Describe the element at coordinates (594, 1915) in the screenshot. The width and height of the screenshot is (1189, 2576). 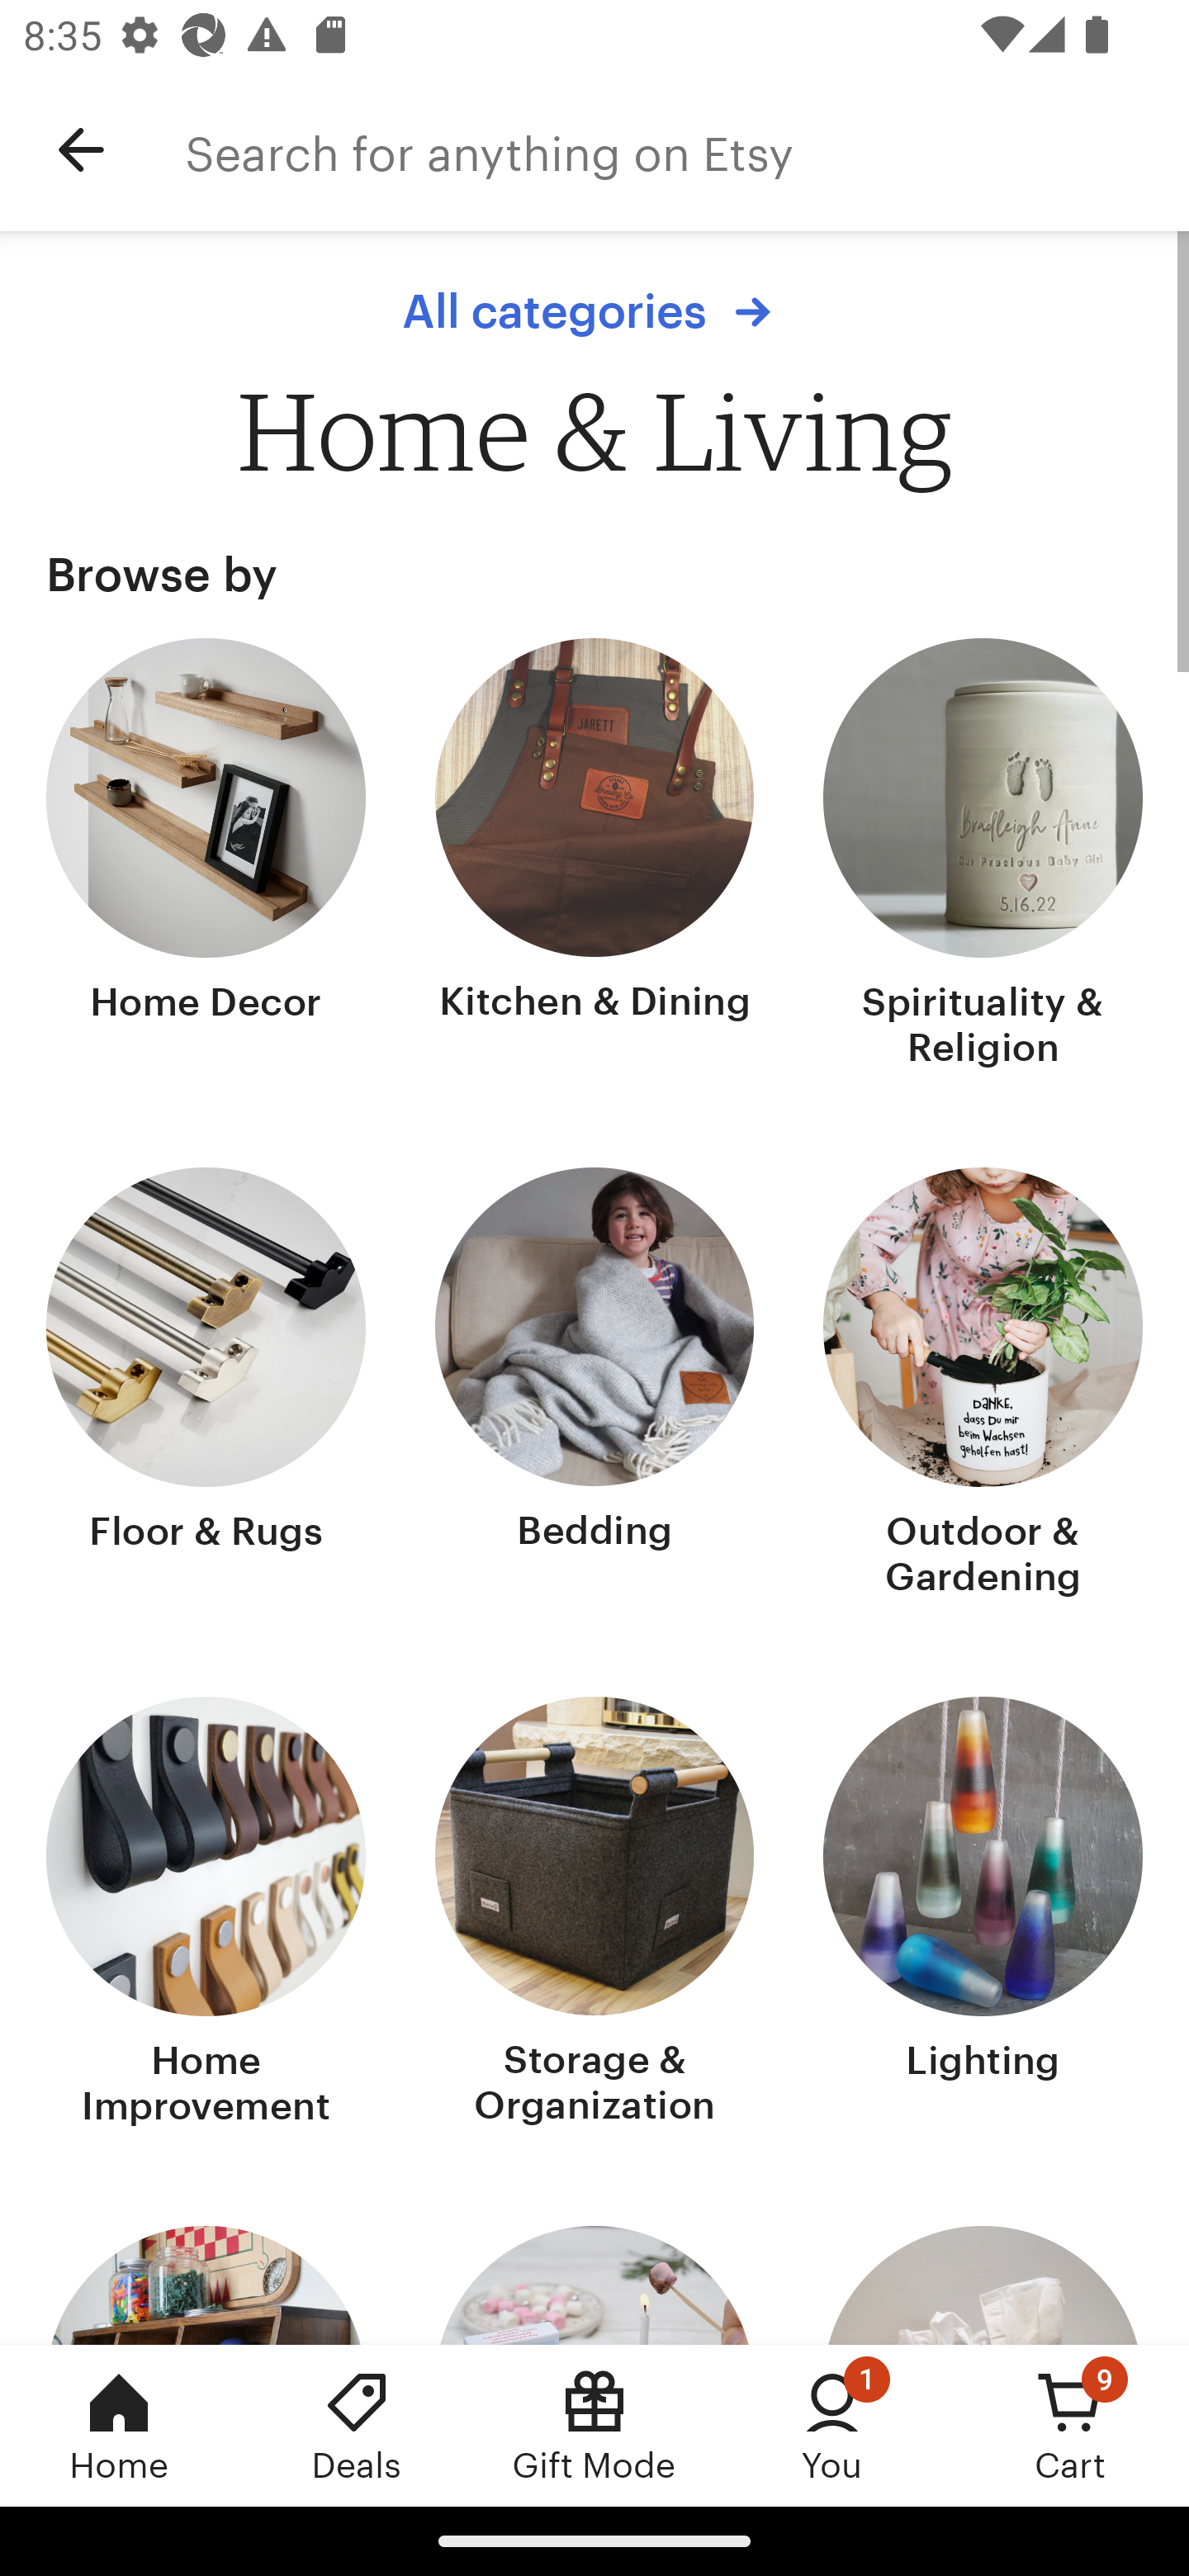
I see `Storage & Organization` at that location.